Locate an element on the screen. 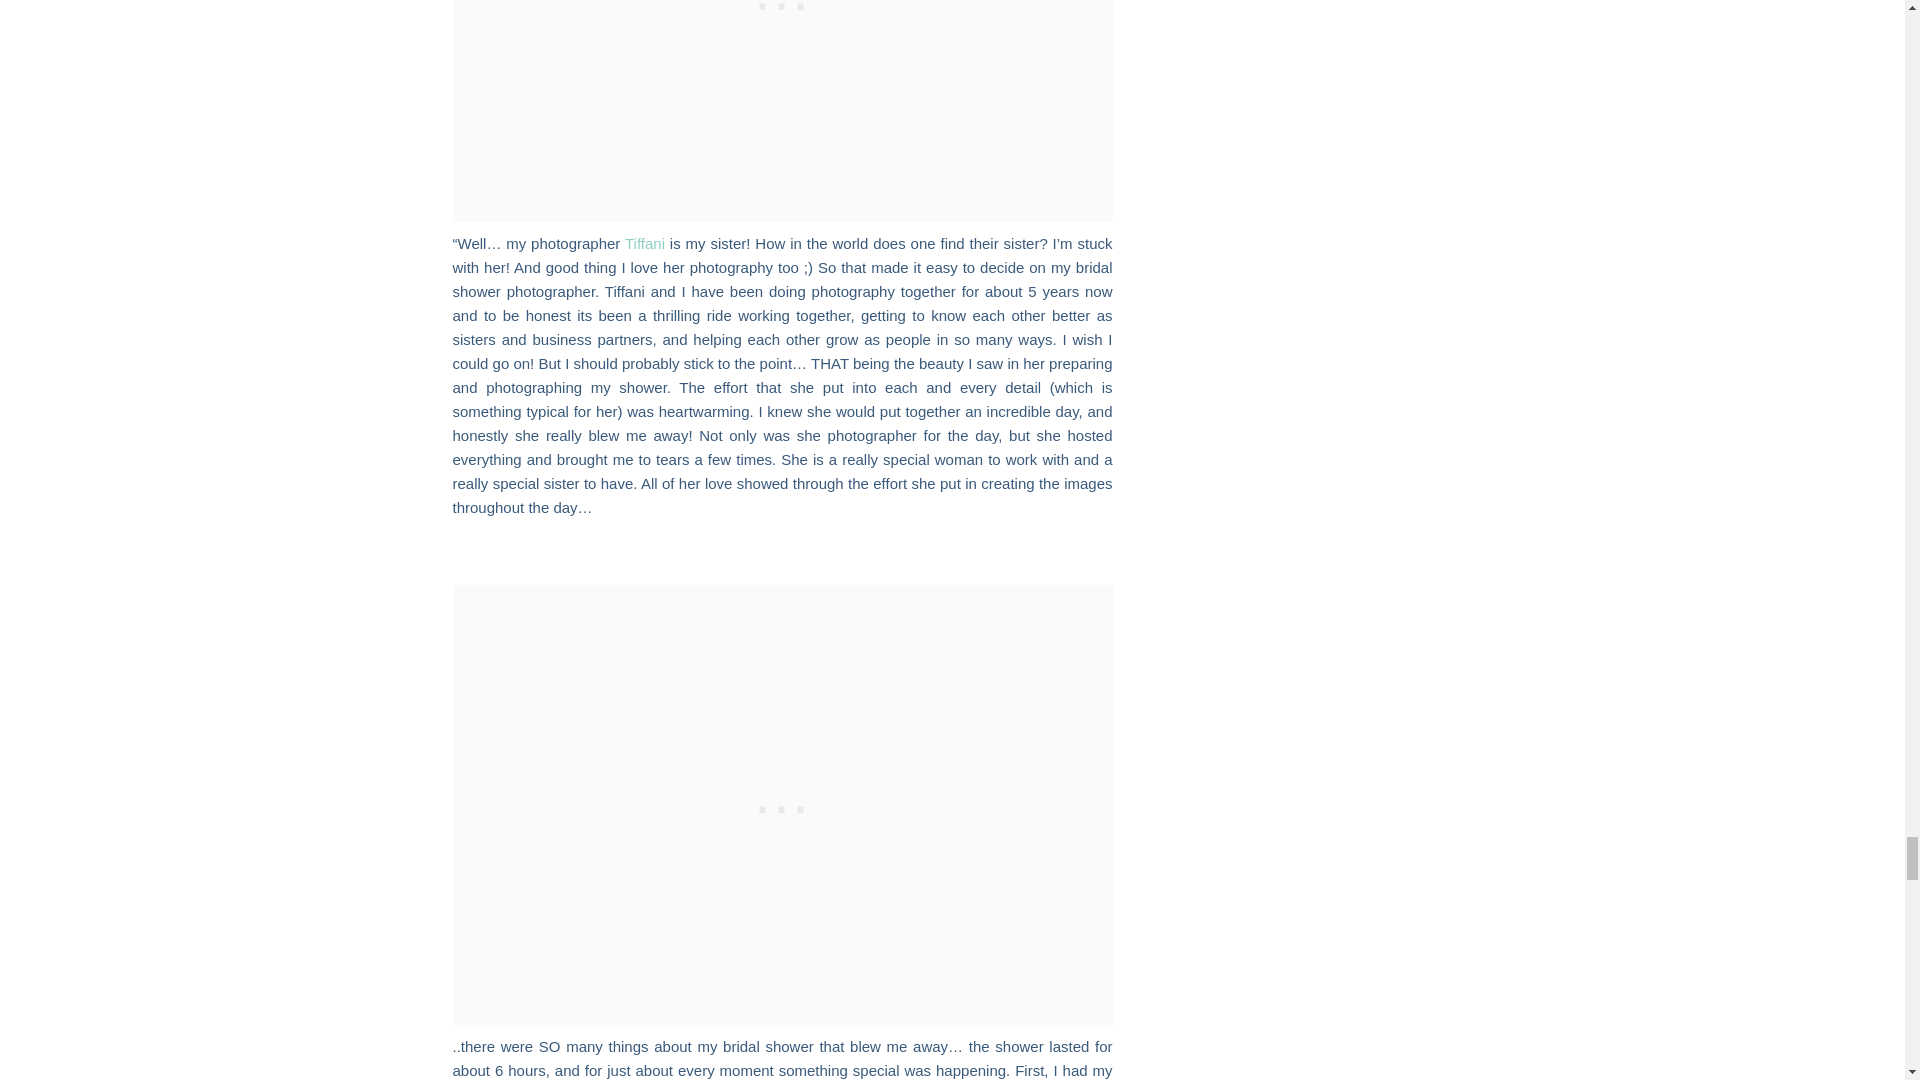  Tiffani is located at coordinates (644, 243).